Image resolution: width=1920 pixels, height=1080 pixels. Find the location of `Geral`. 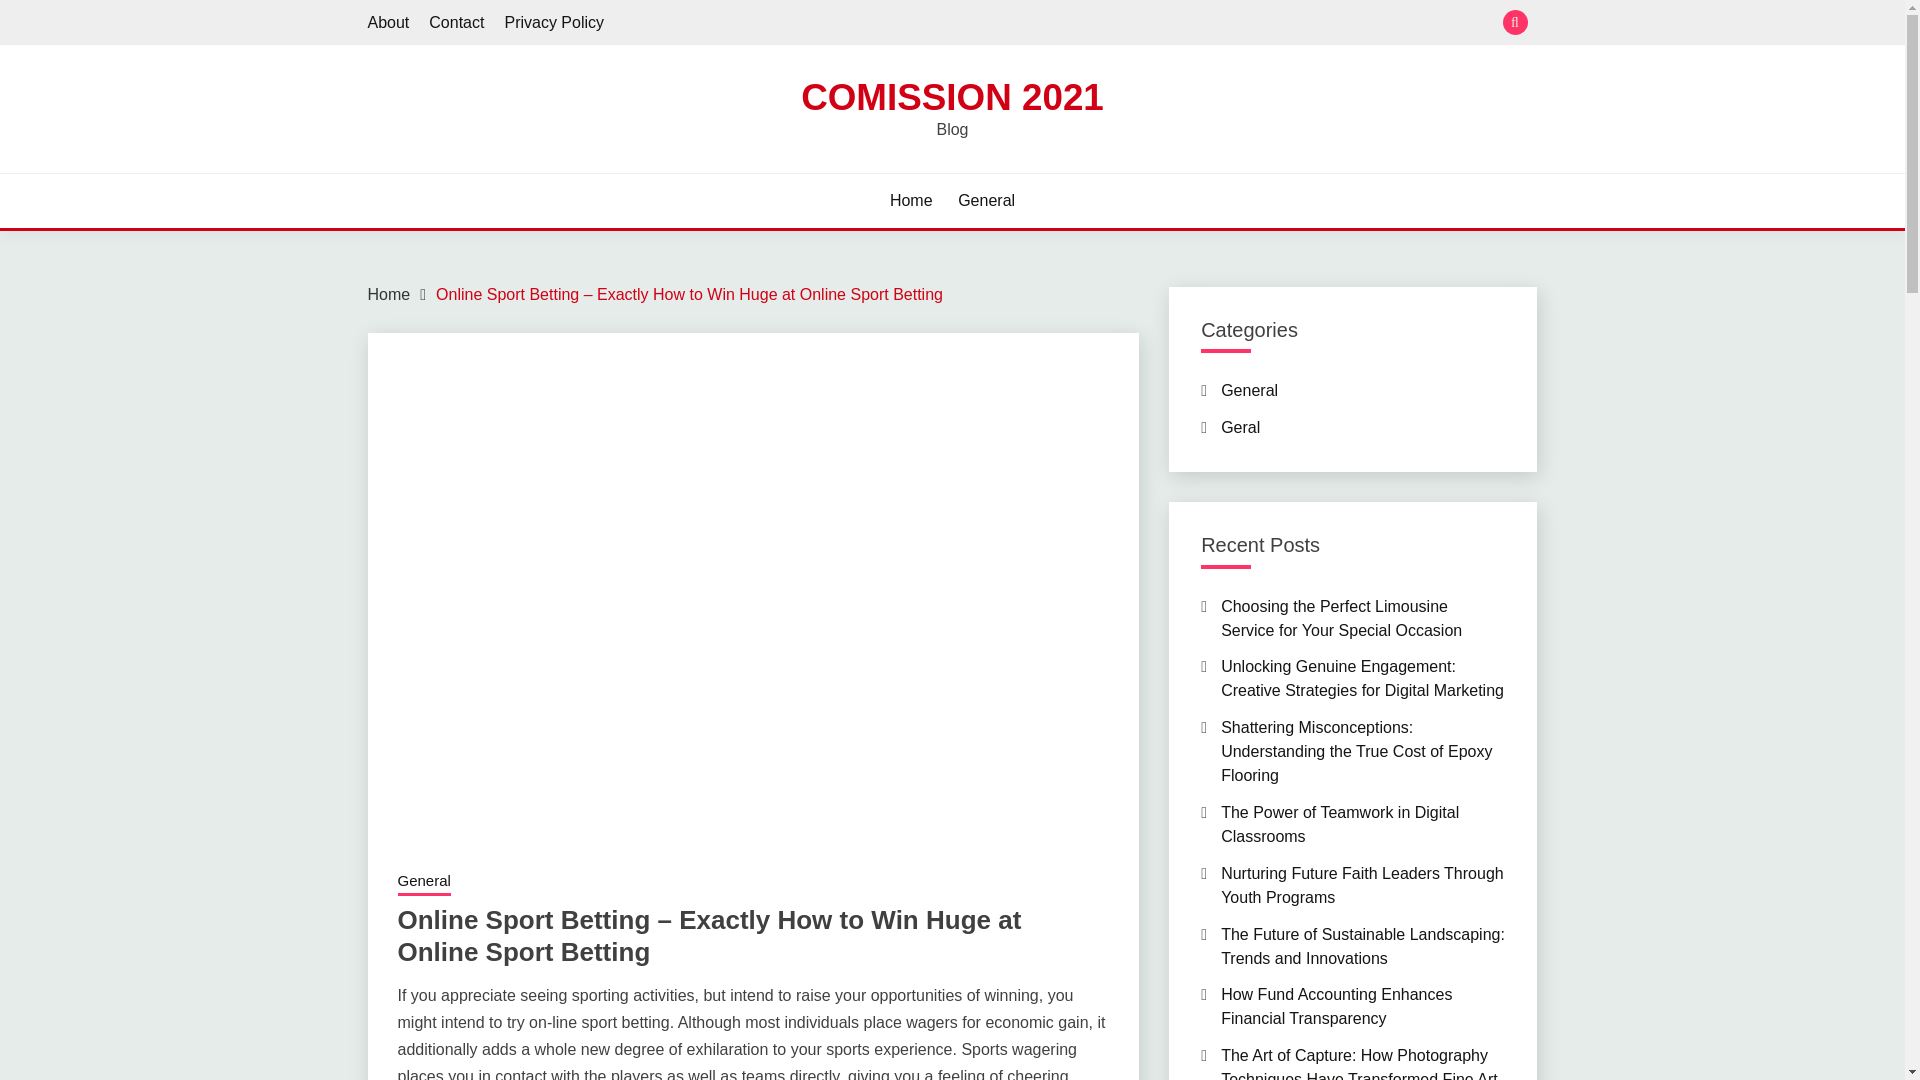

Geral is located at coordinates (1240, 428).